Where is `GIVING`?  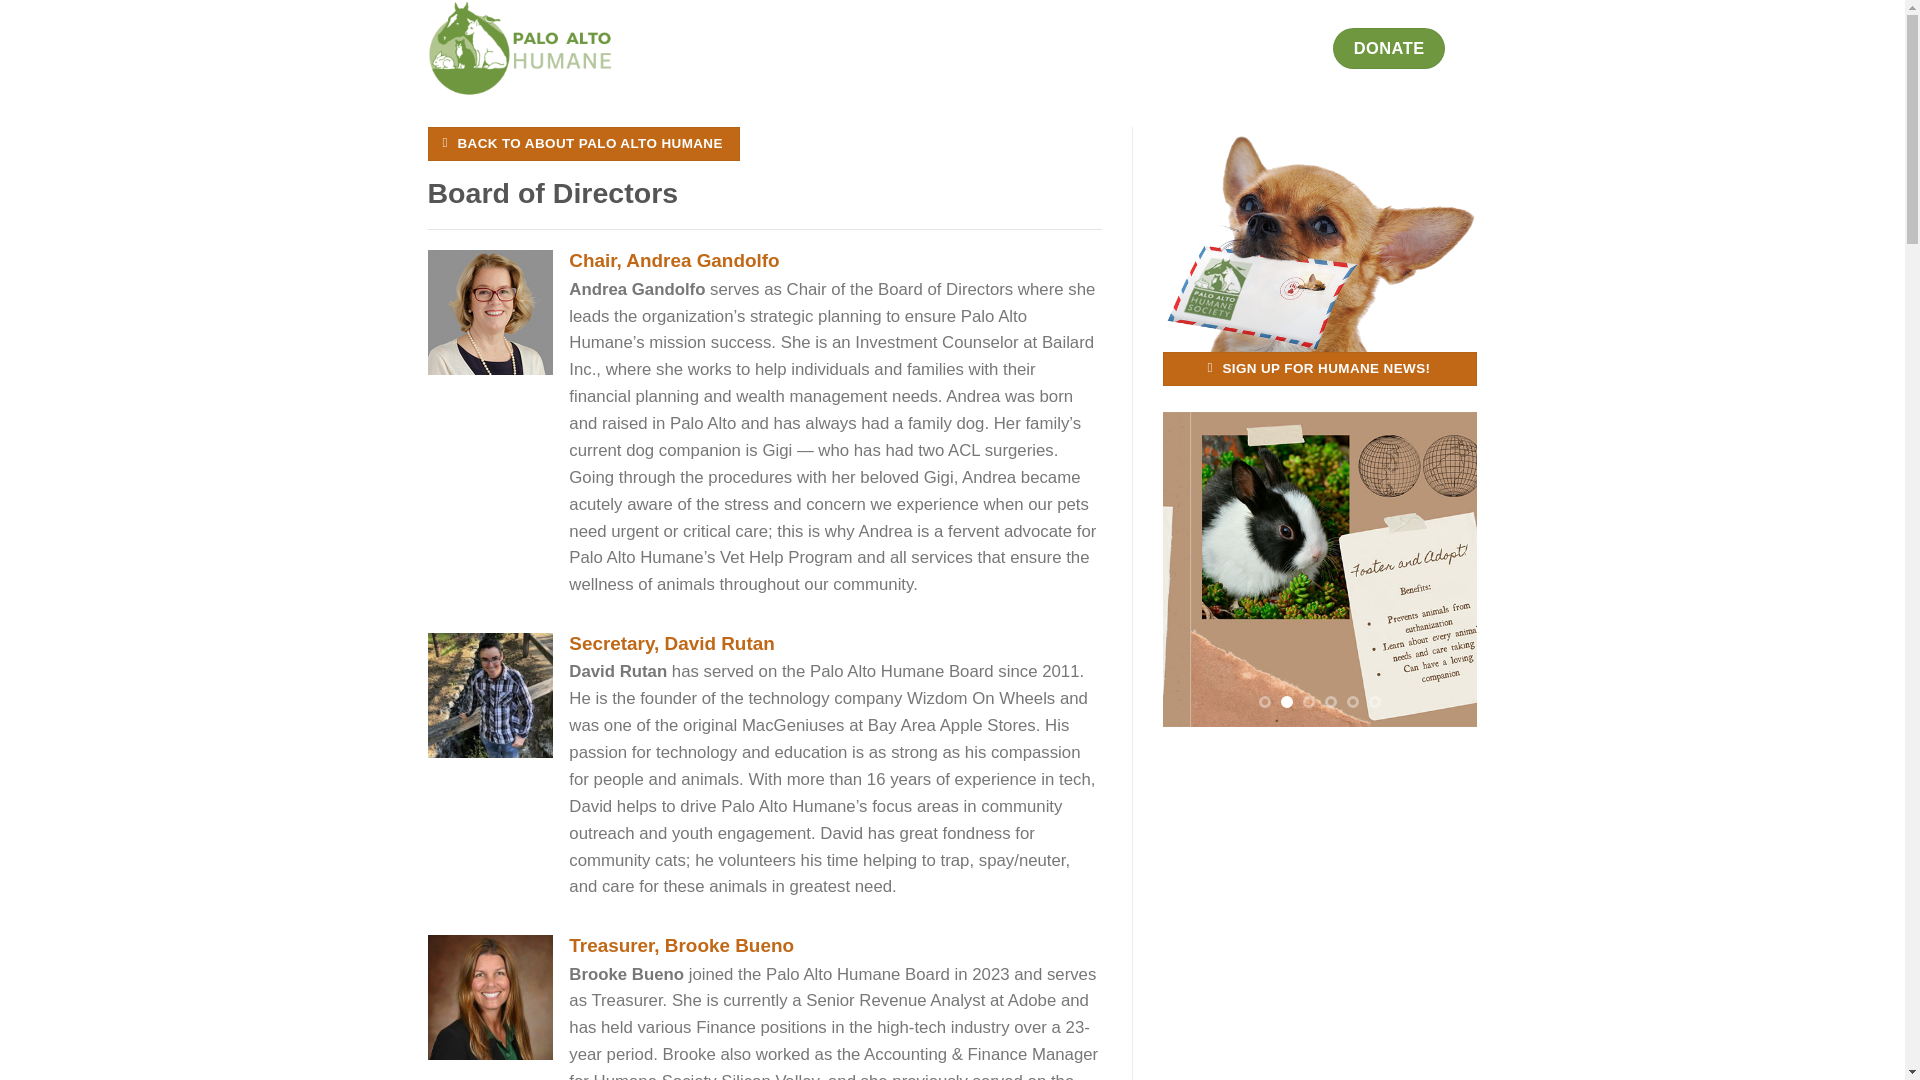 GIVING is located at coordinates (1287, 48).